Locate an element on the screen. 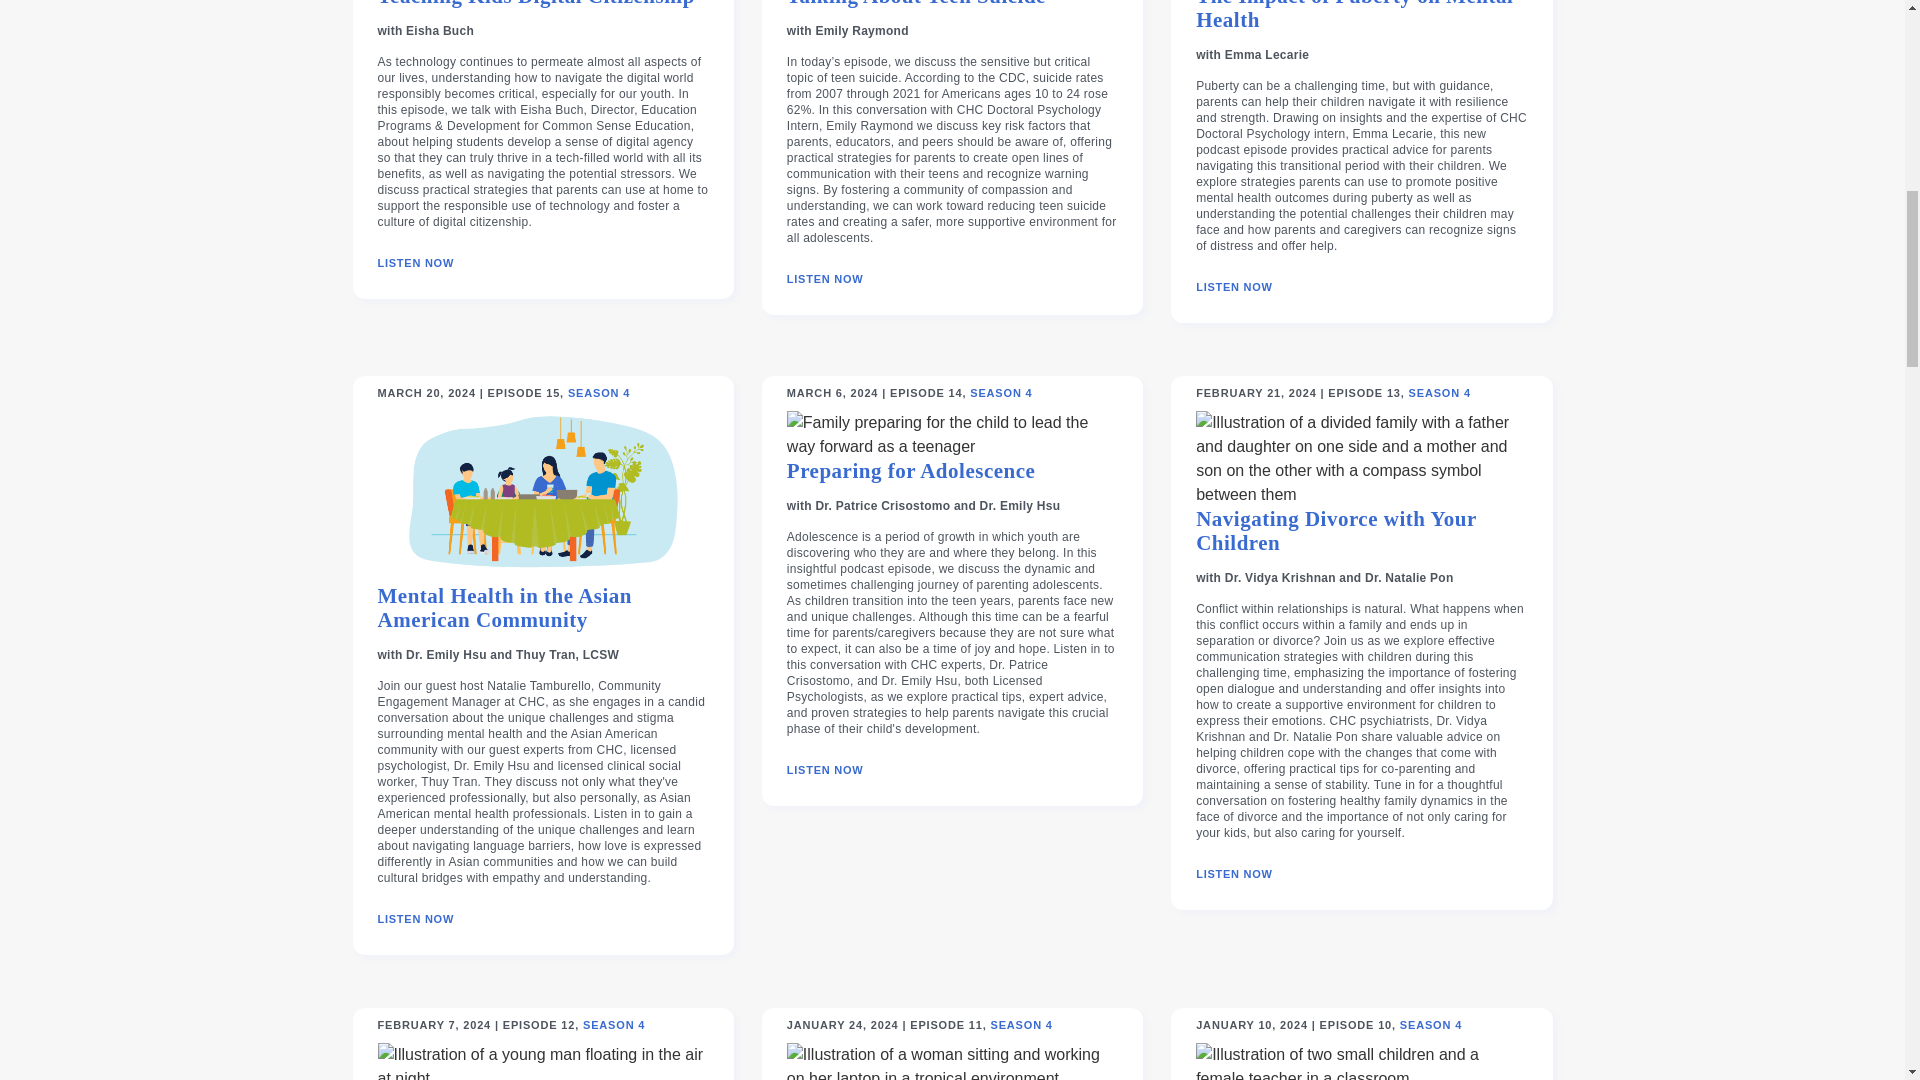  Talking About Teen Suicide is located at coordinates (916, 11).